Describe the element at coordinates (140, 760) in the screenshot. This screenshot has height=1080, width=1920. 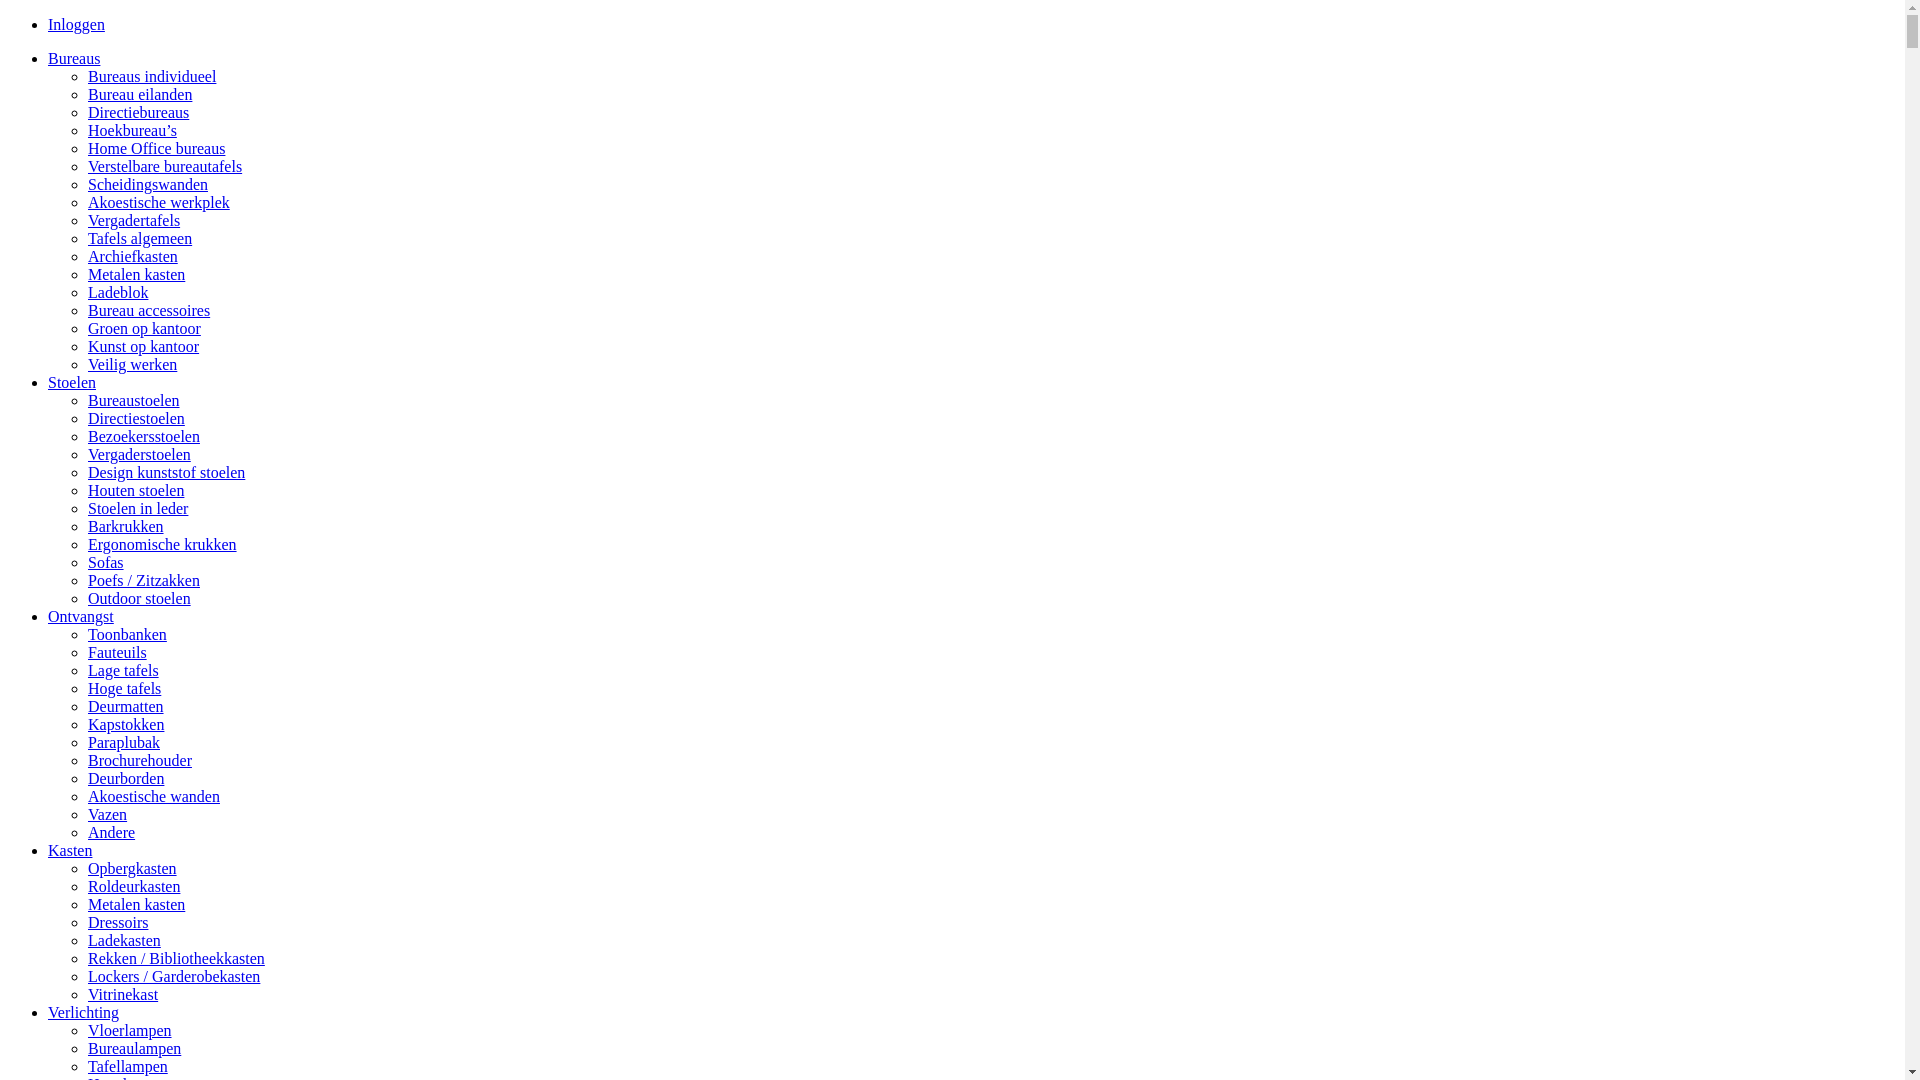
I see `Brochurehouder` at that location.